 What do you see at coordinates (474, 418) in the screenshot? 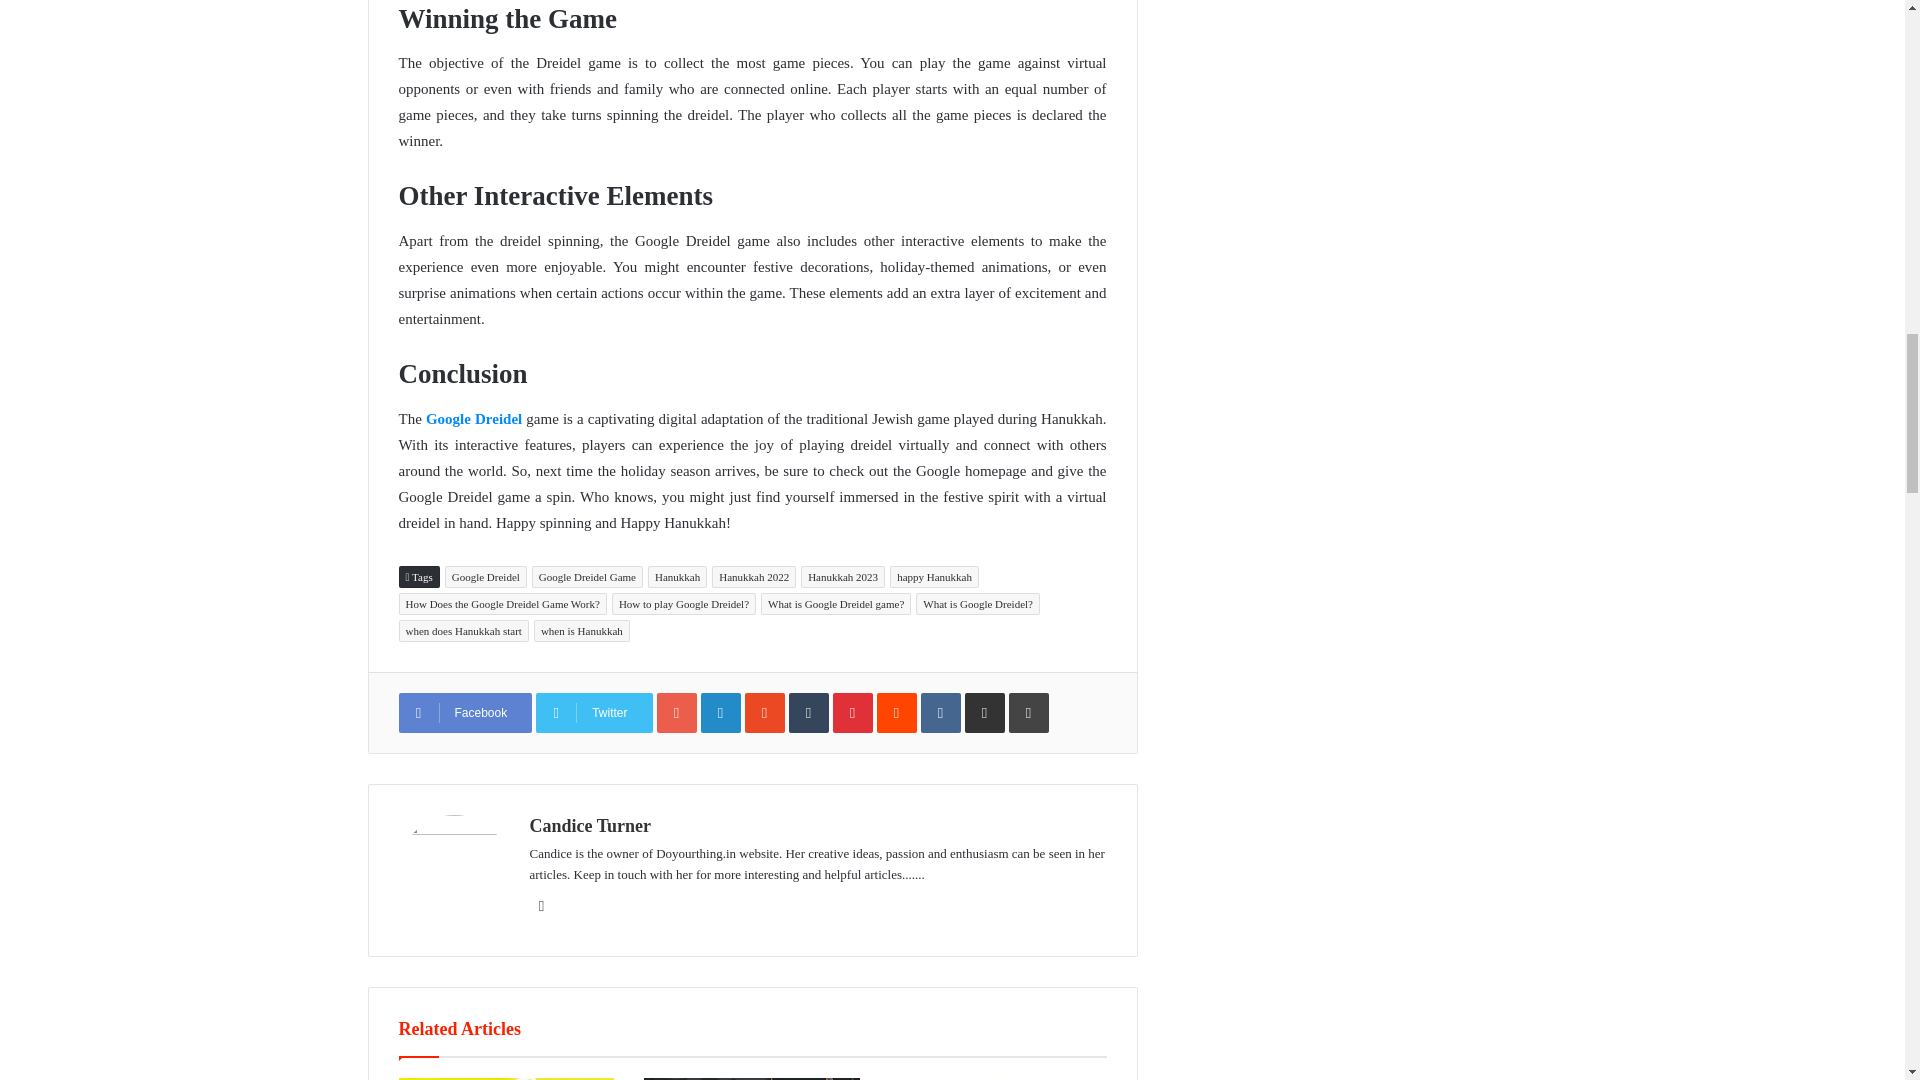
I see `Google Dreidel` at bounding box center [474, 418].